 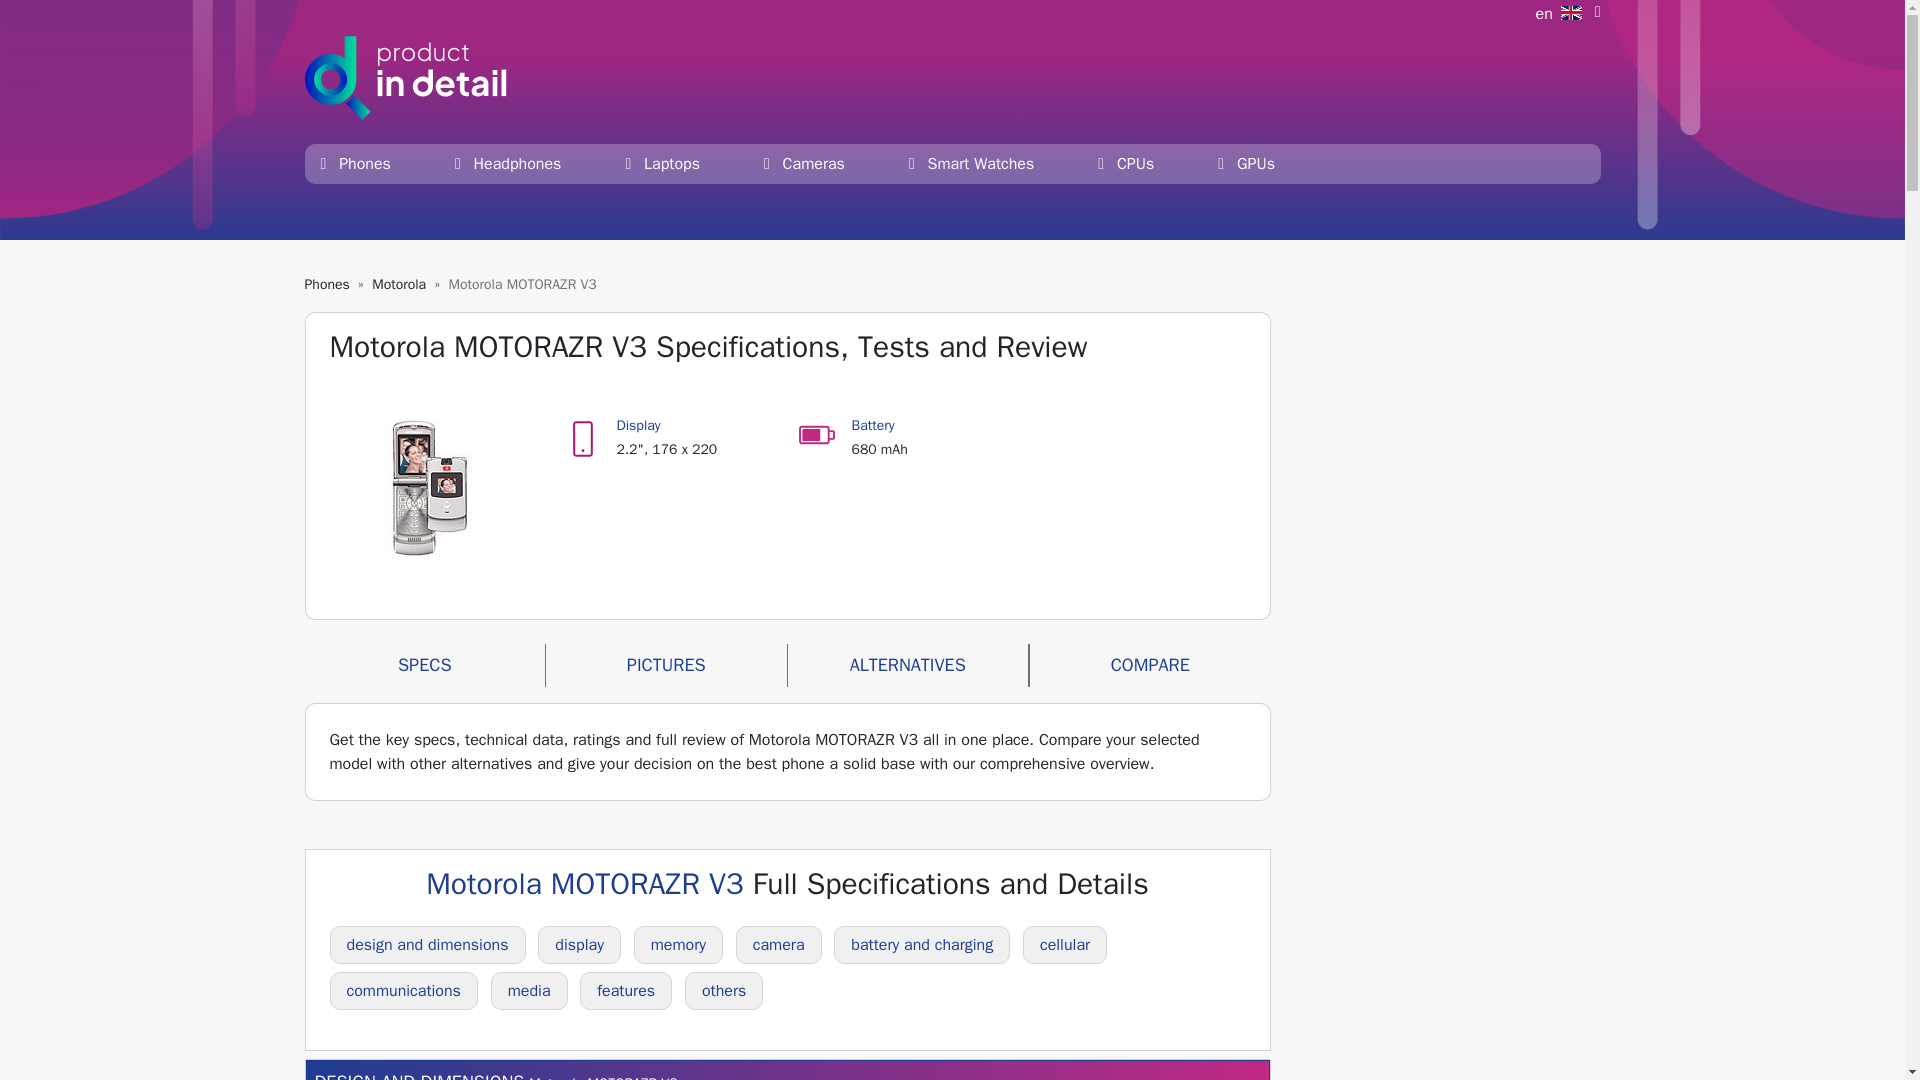 What do you see at coordinates (1126, 163) in the screenshot?
I see `CPUs` at bounding box center [1126, 163].